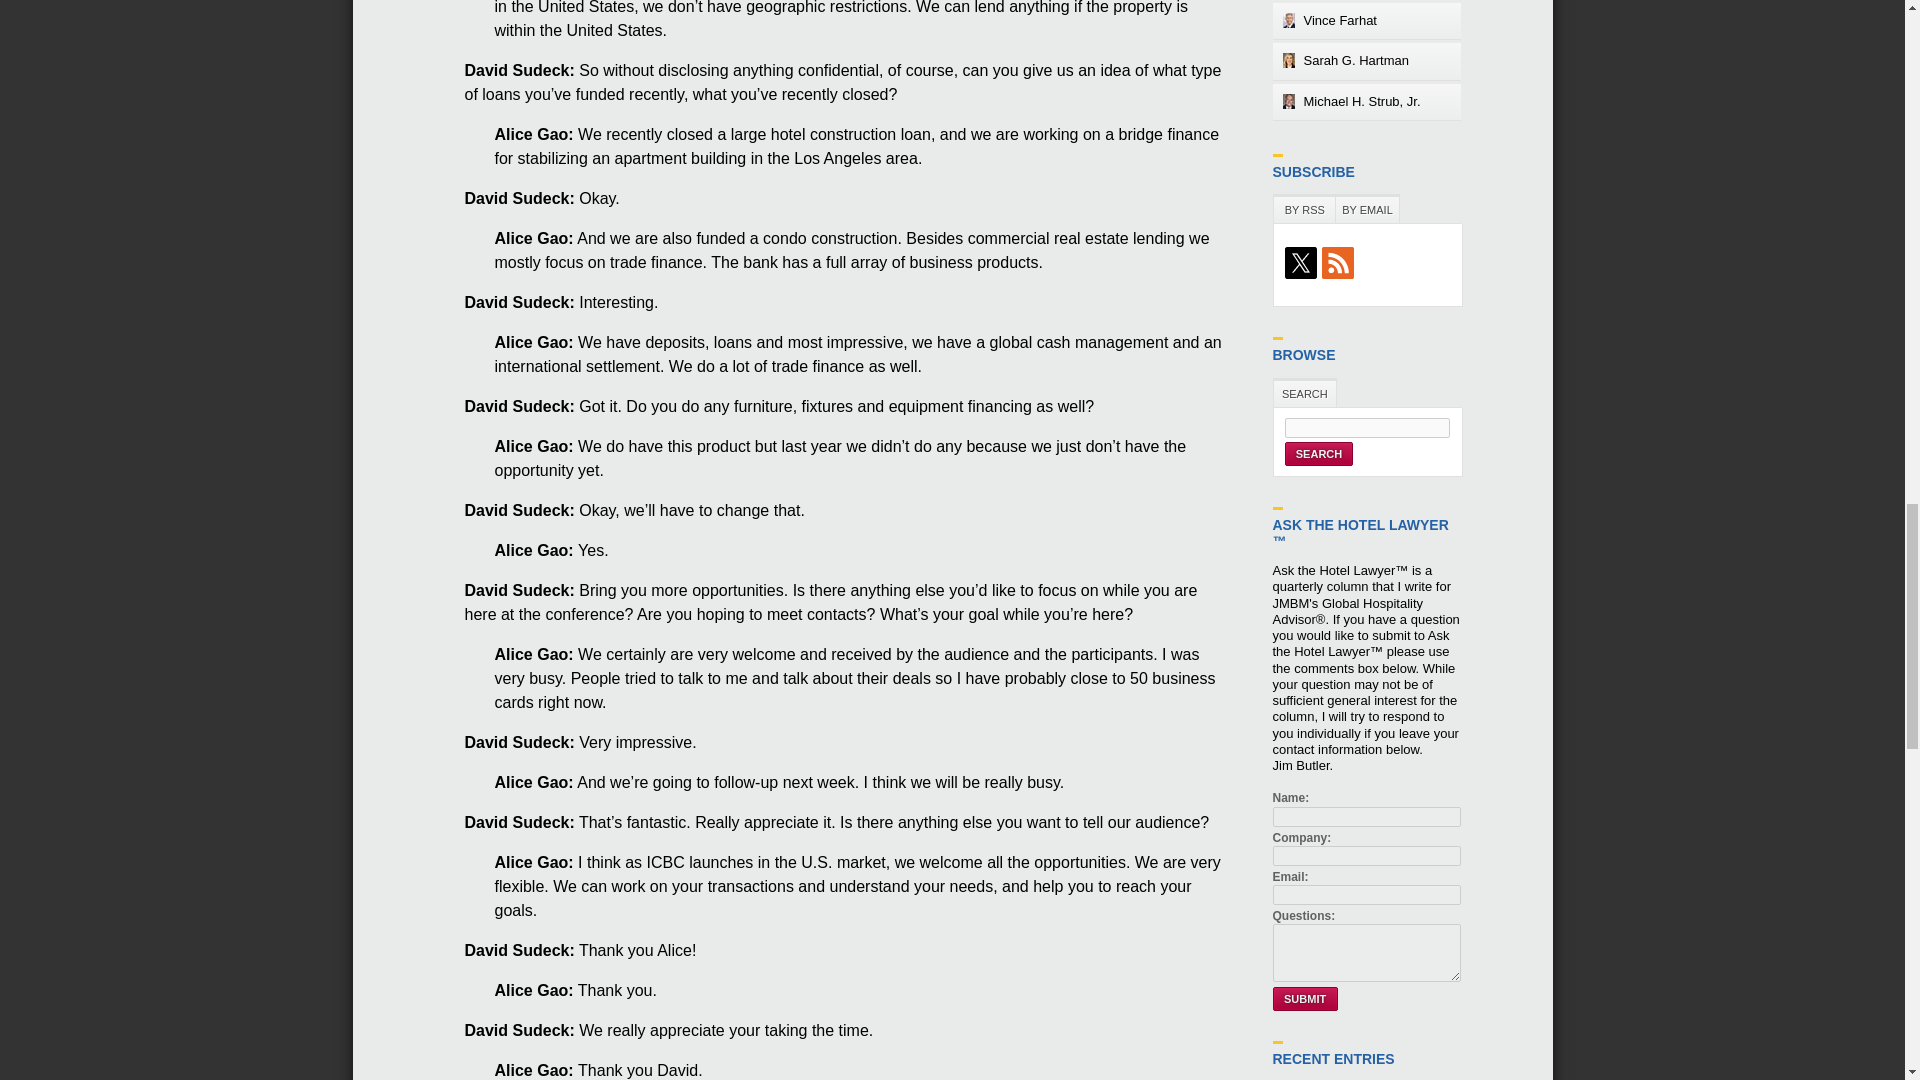 This screenshot has width=1920, height=1080. What do you see at coordinates (1303, 264) in the screenshot?
I see `Twitter` at bounding box center [1303, 264].